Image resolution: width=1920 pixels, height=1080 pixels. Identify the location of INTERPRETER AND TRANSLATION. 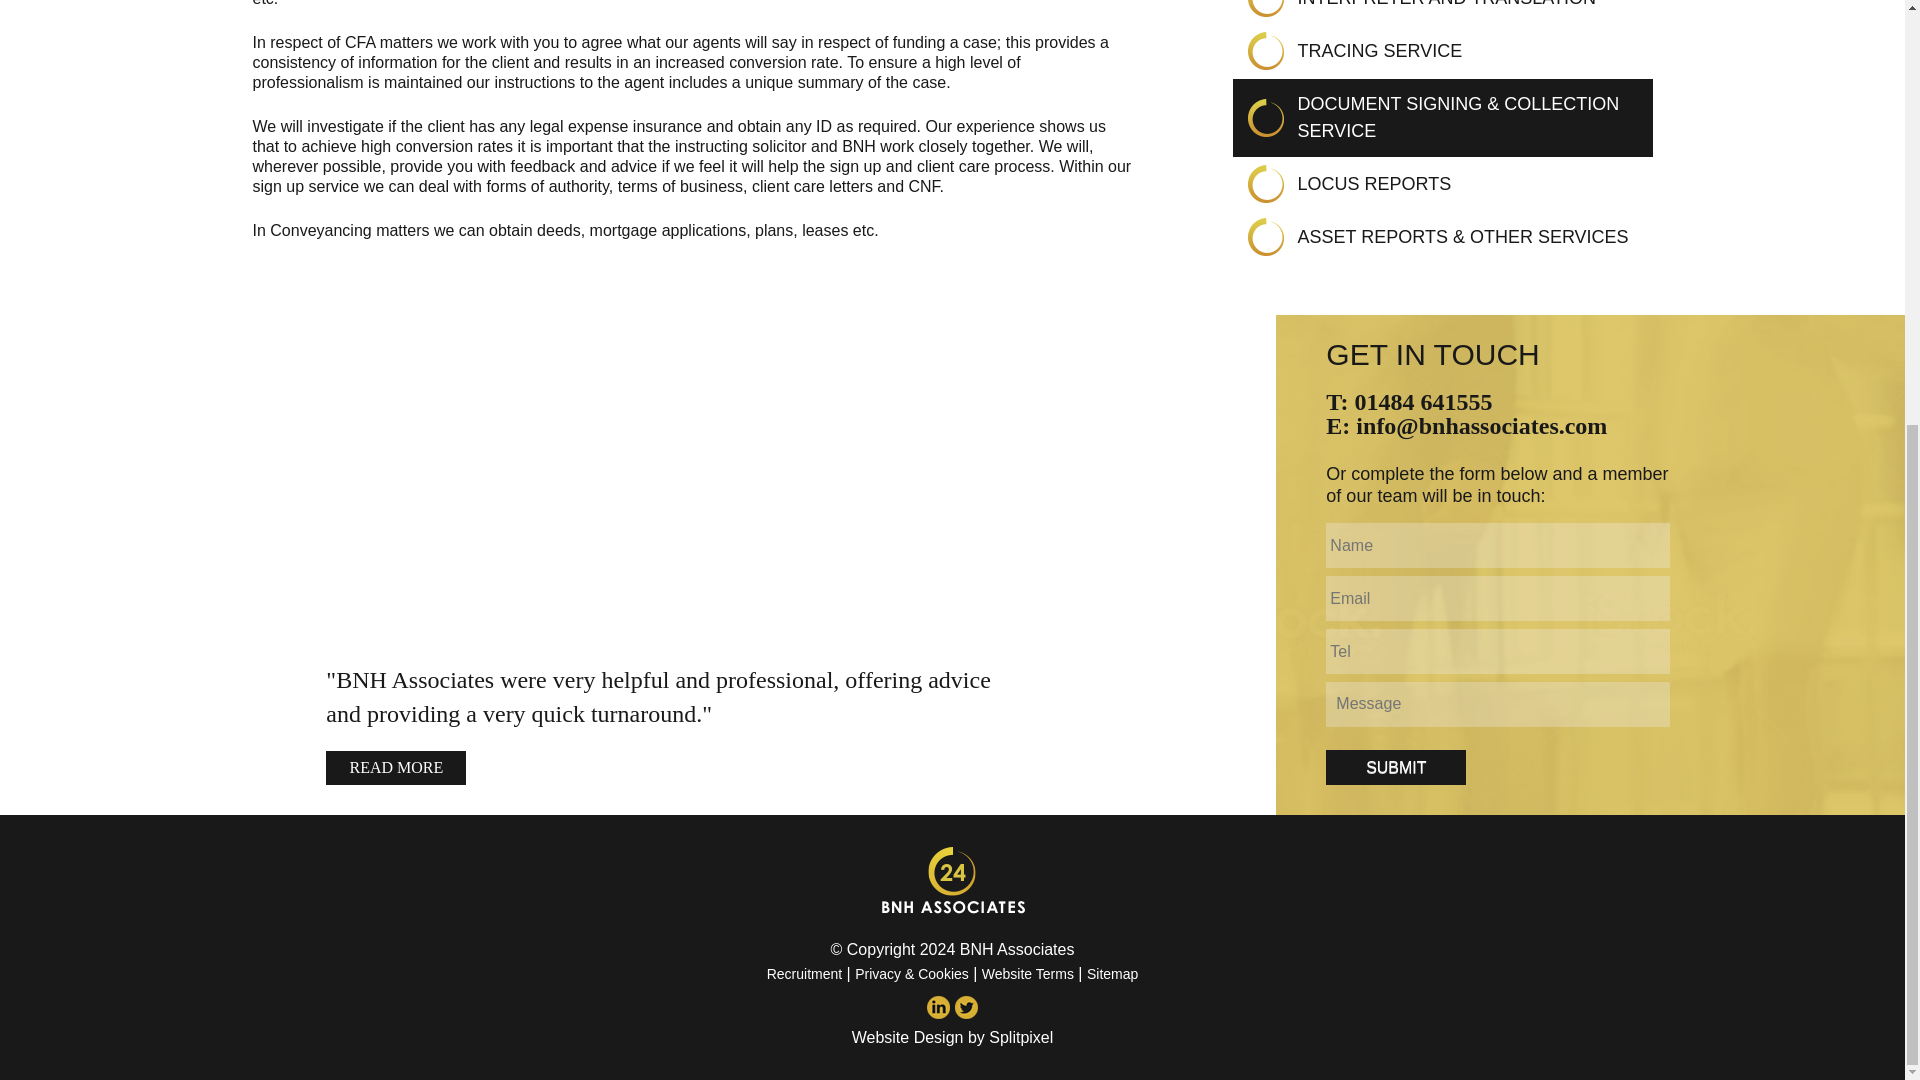
(1446, 4).